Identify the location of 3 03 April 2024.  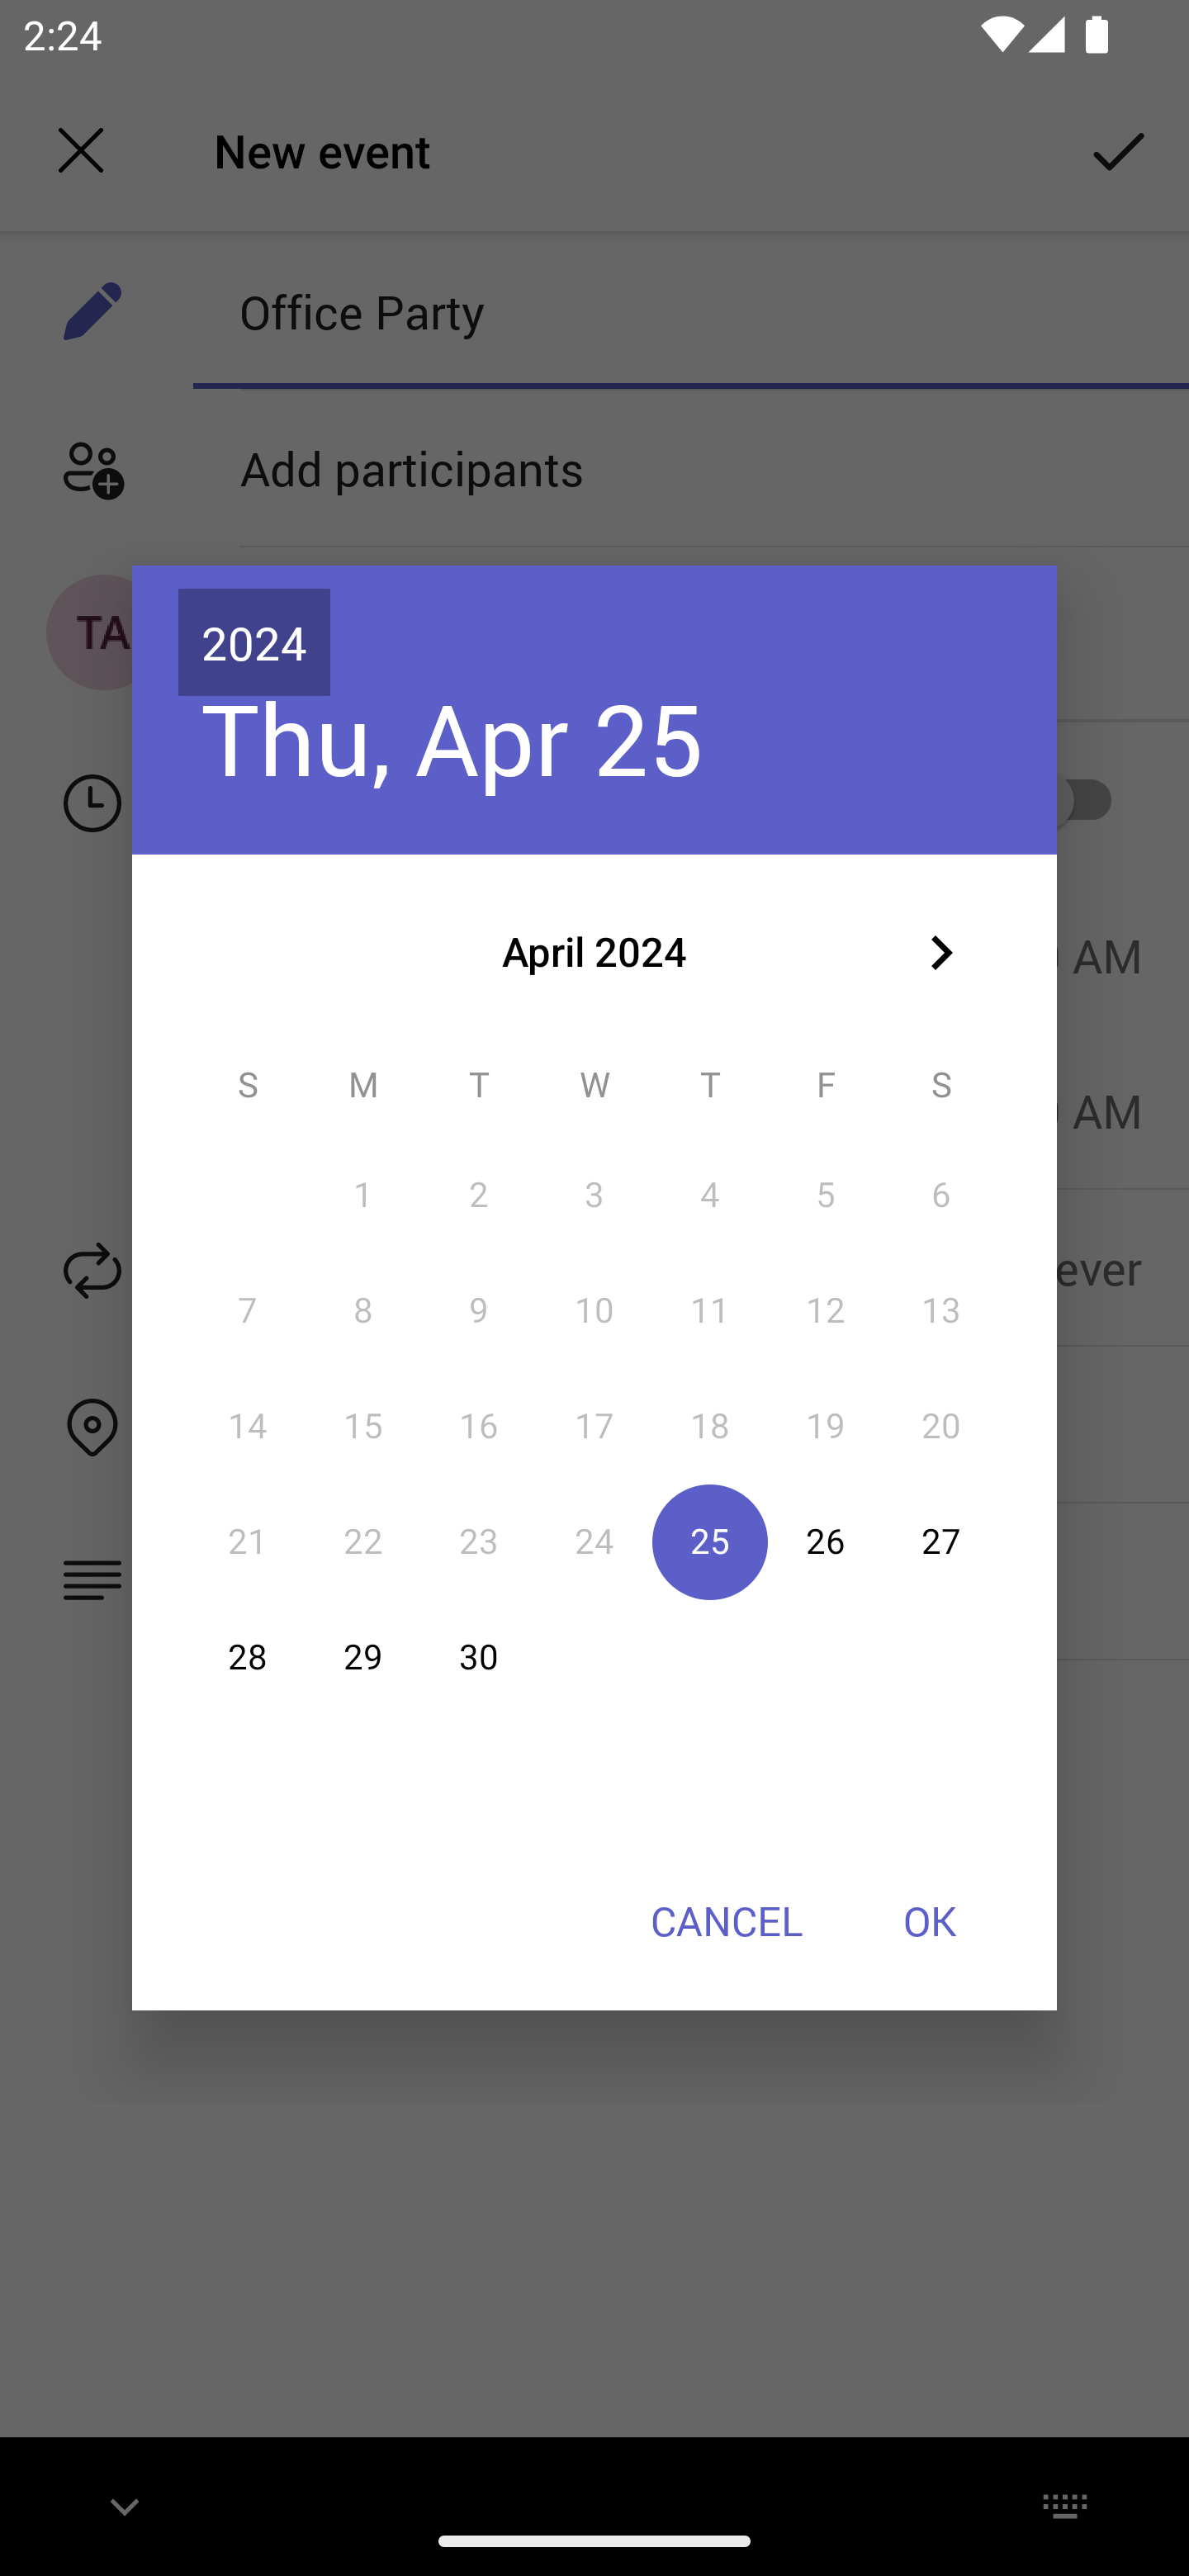
(594, 1196).